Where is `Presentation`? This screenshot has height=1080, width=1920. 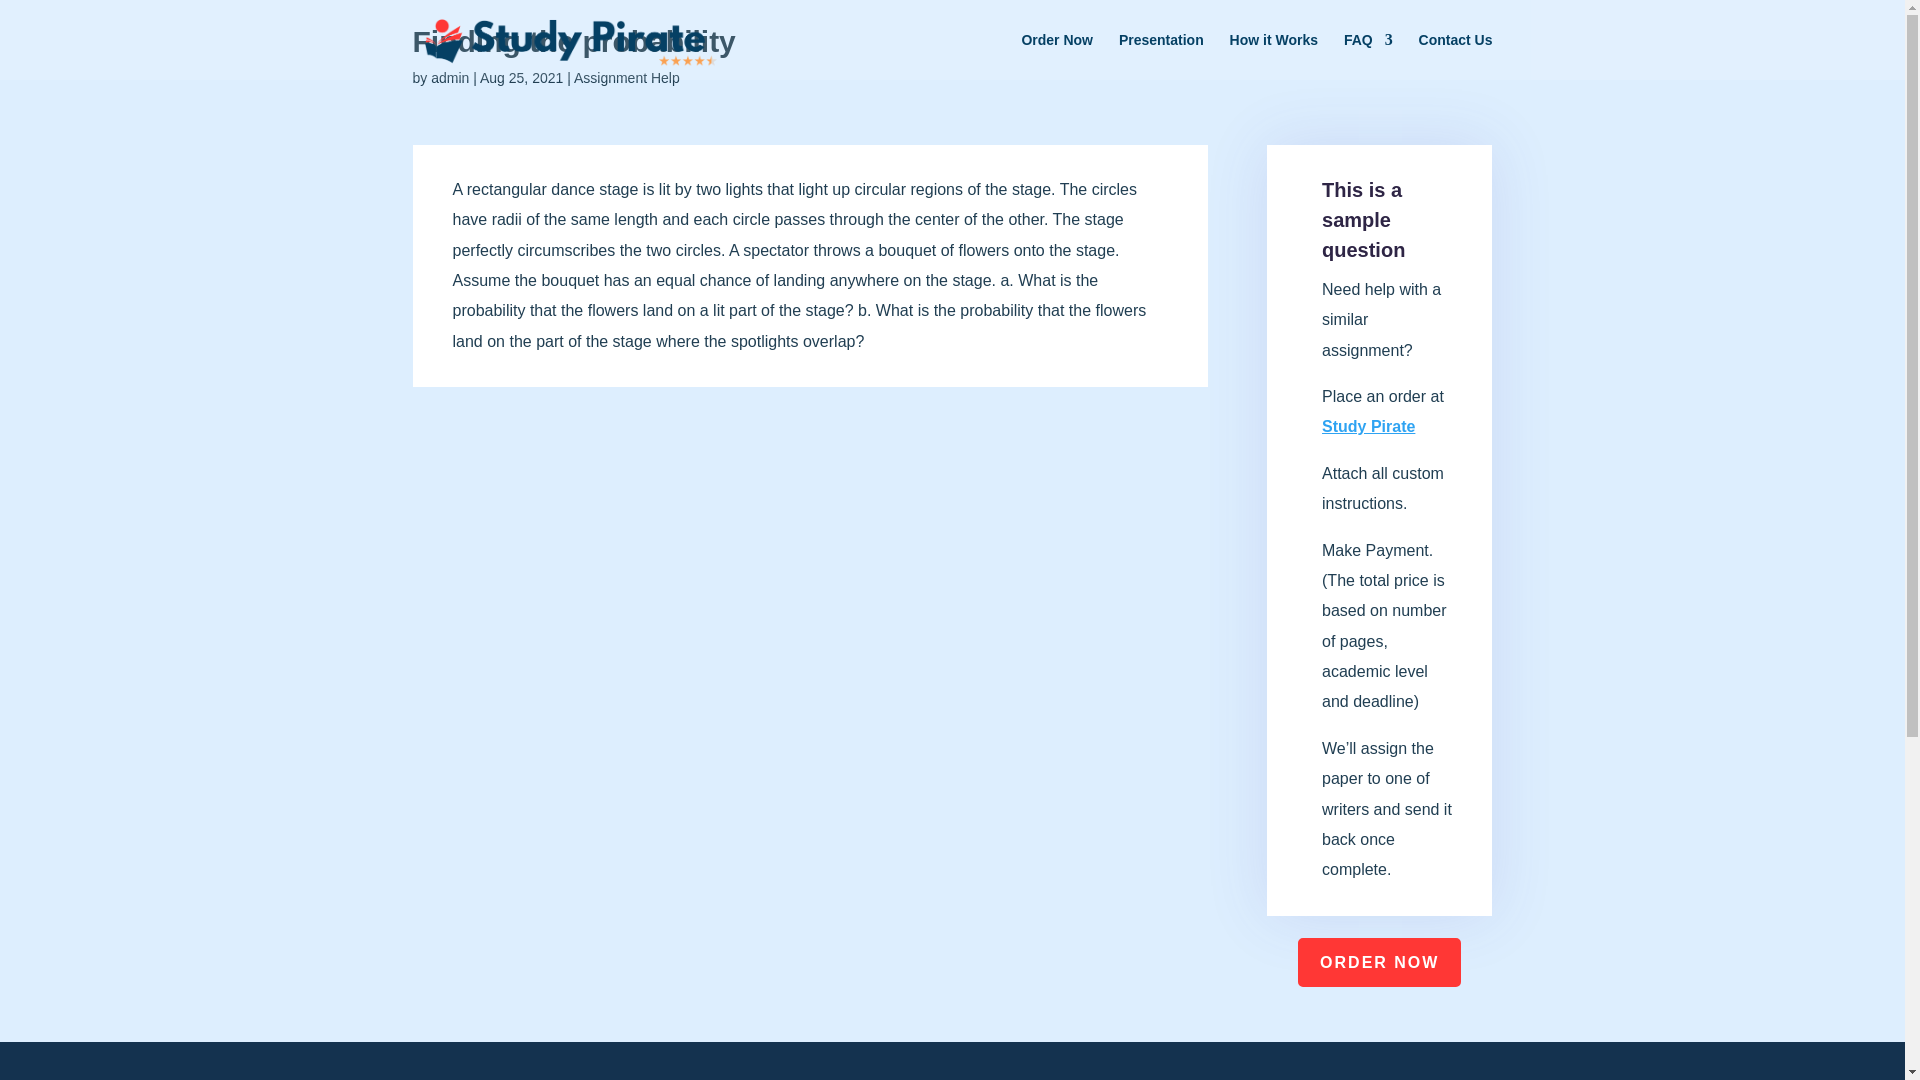 Presentation is located at coordinates (1161, 56).